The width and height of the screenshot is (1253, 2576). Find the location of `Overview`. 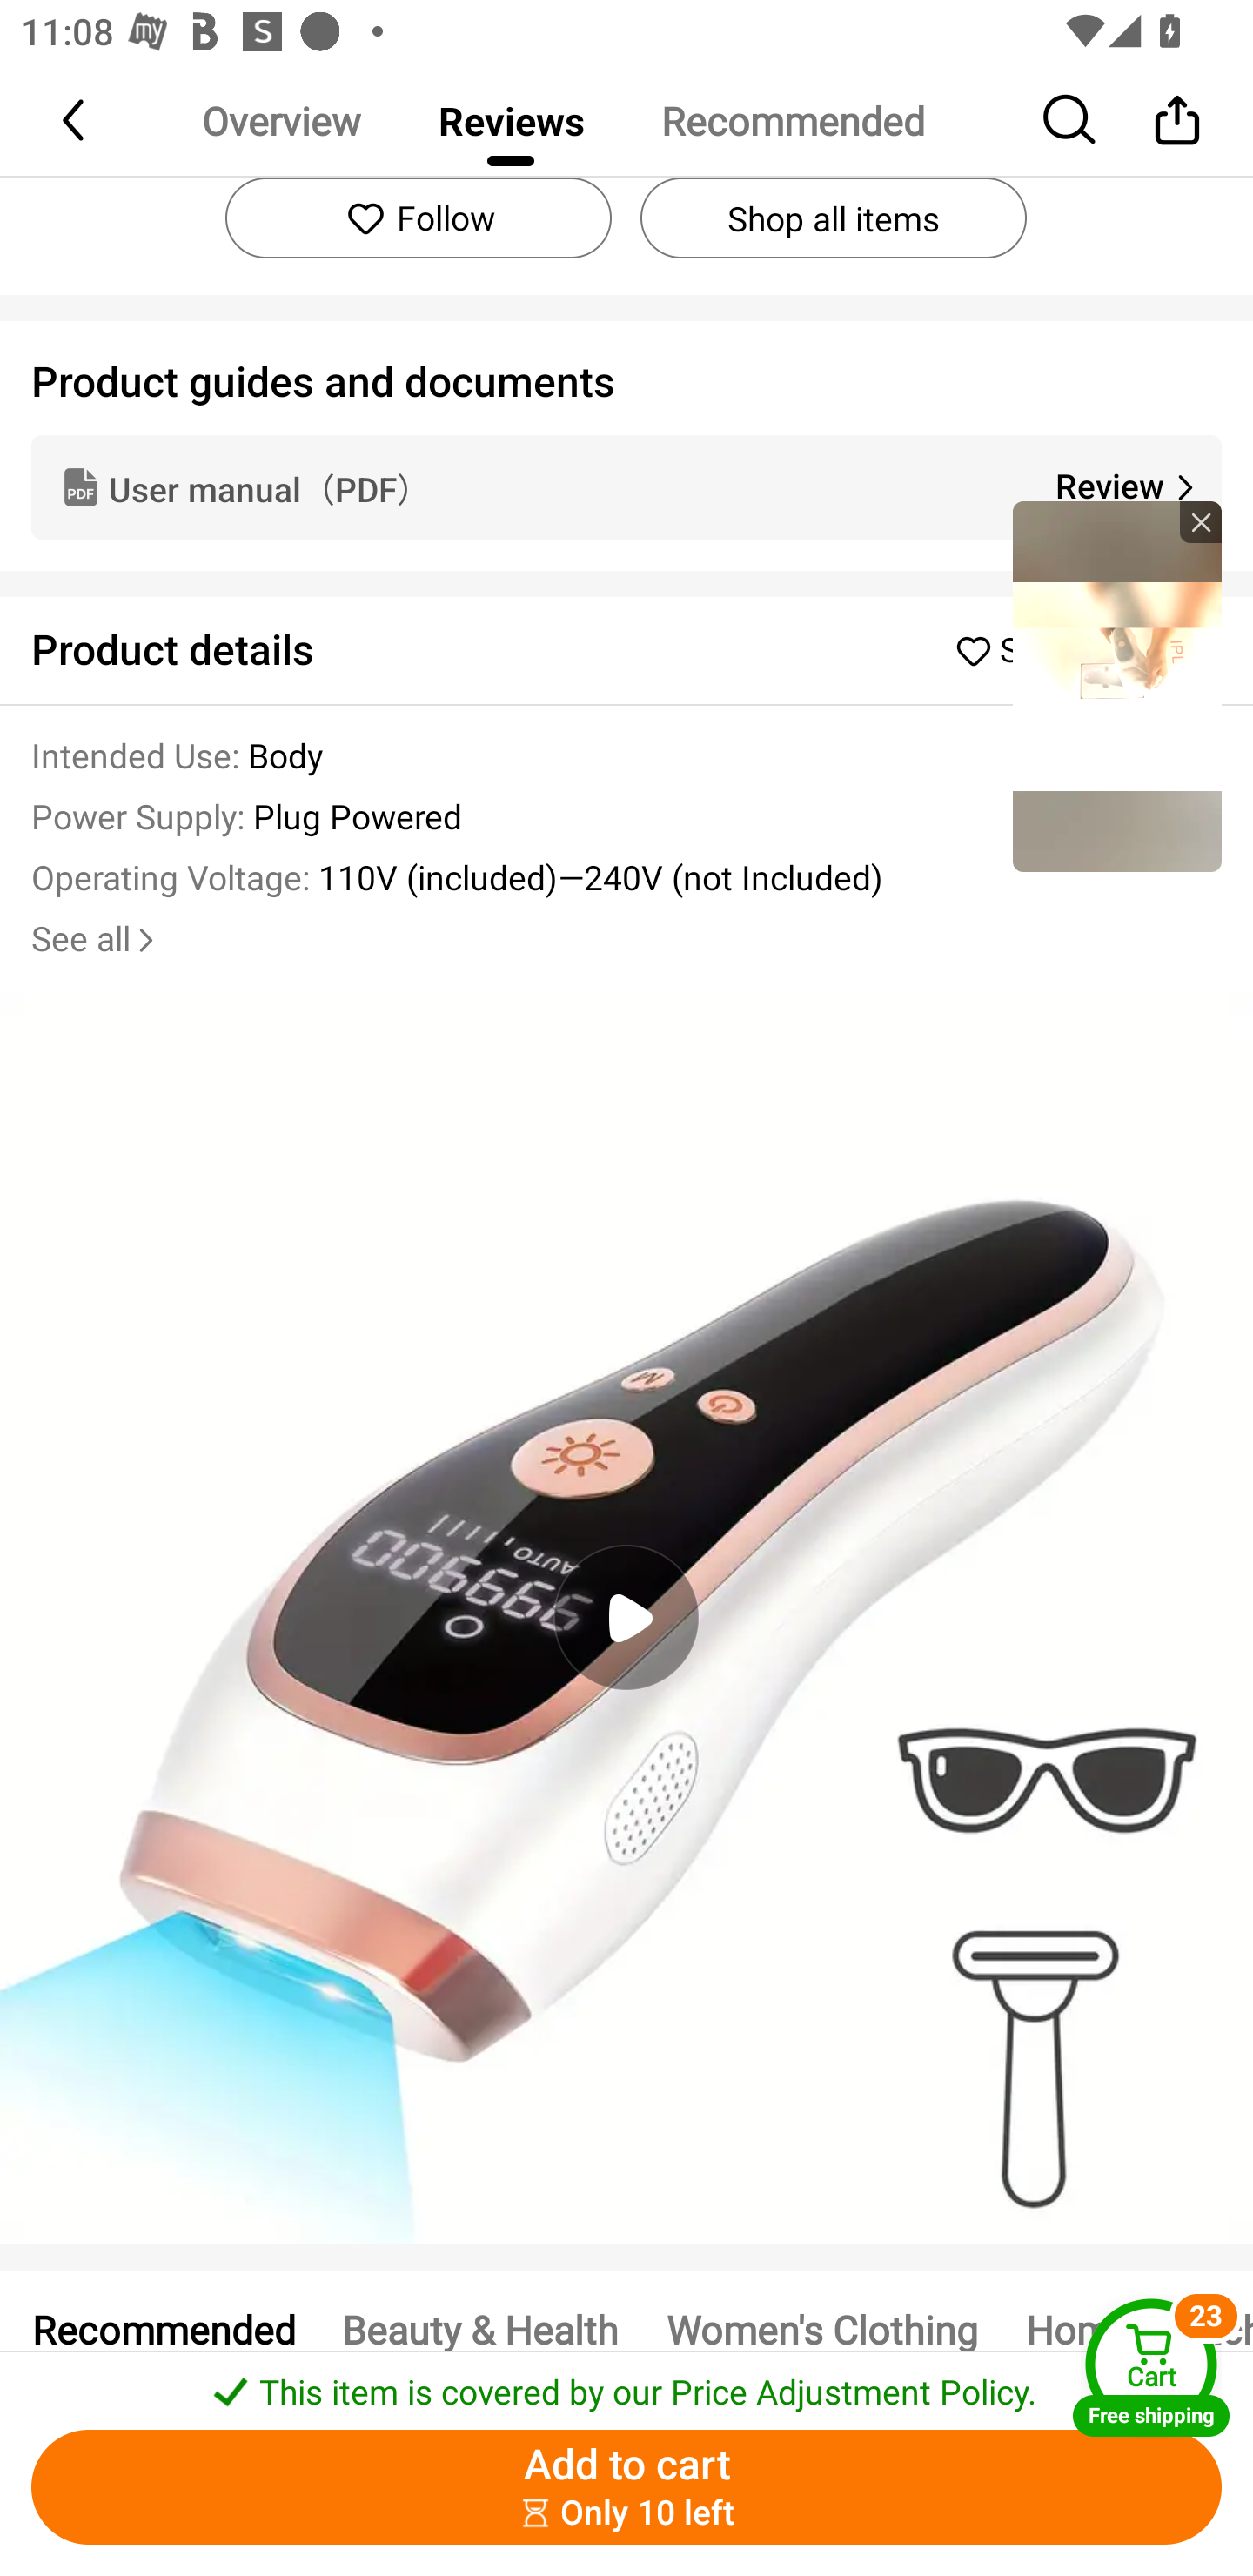

Overview is located at coordinates (281, 120).